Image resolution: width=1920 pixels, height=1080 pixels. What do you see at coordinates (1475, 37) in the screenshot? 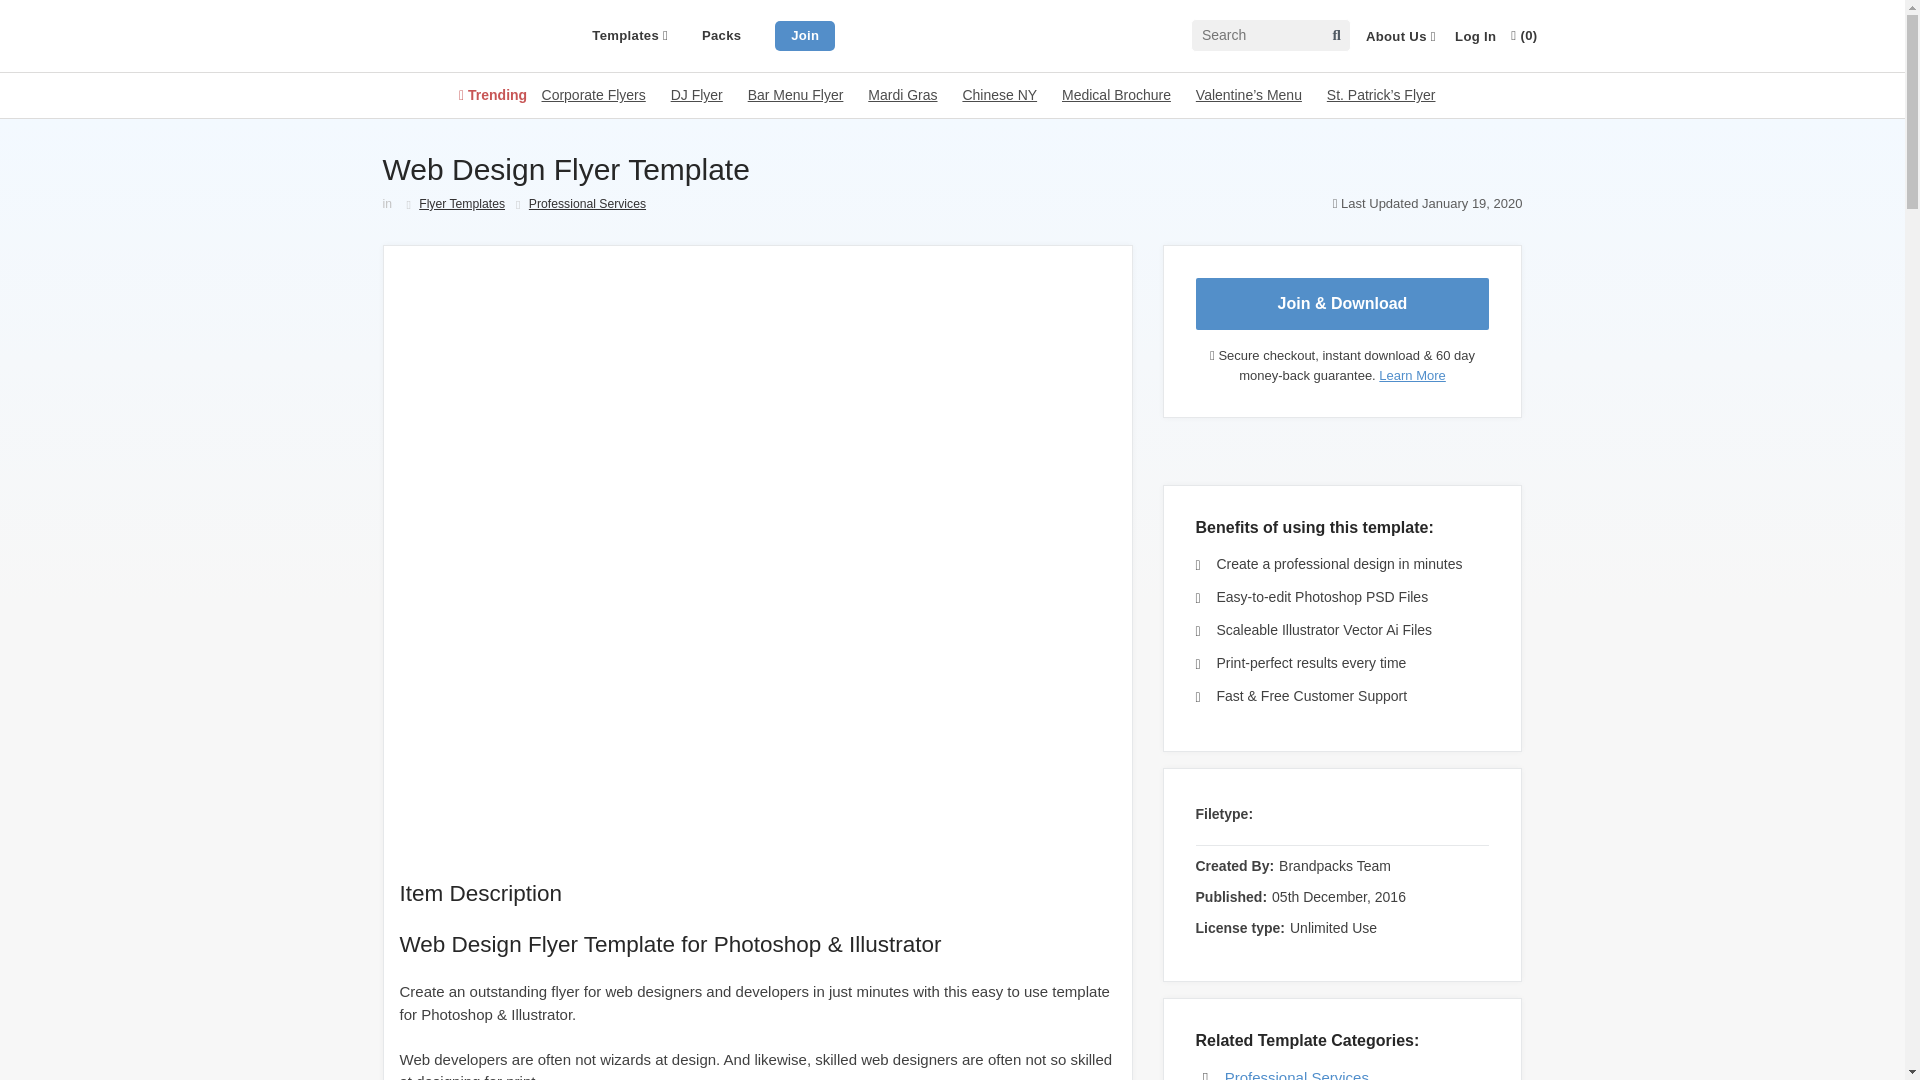
I see `Log In` at bounding box center [1475, 37].